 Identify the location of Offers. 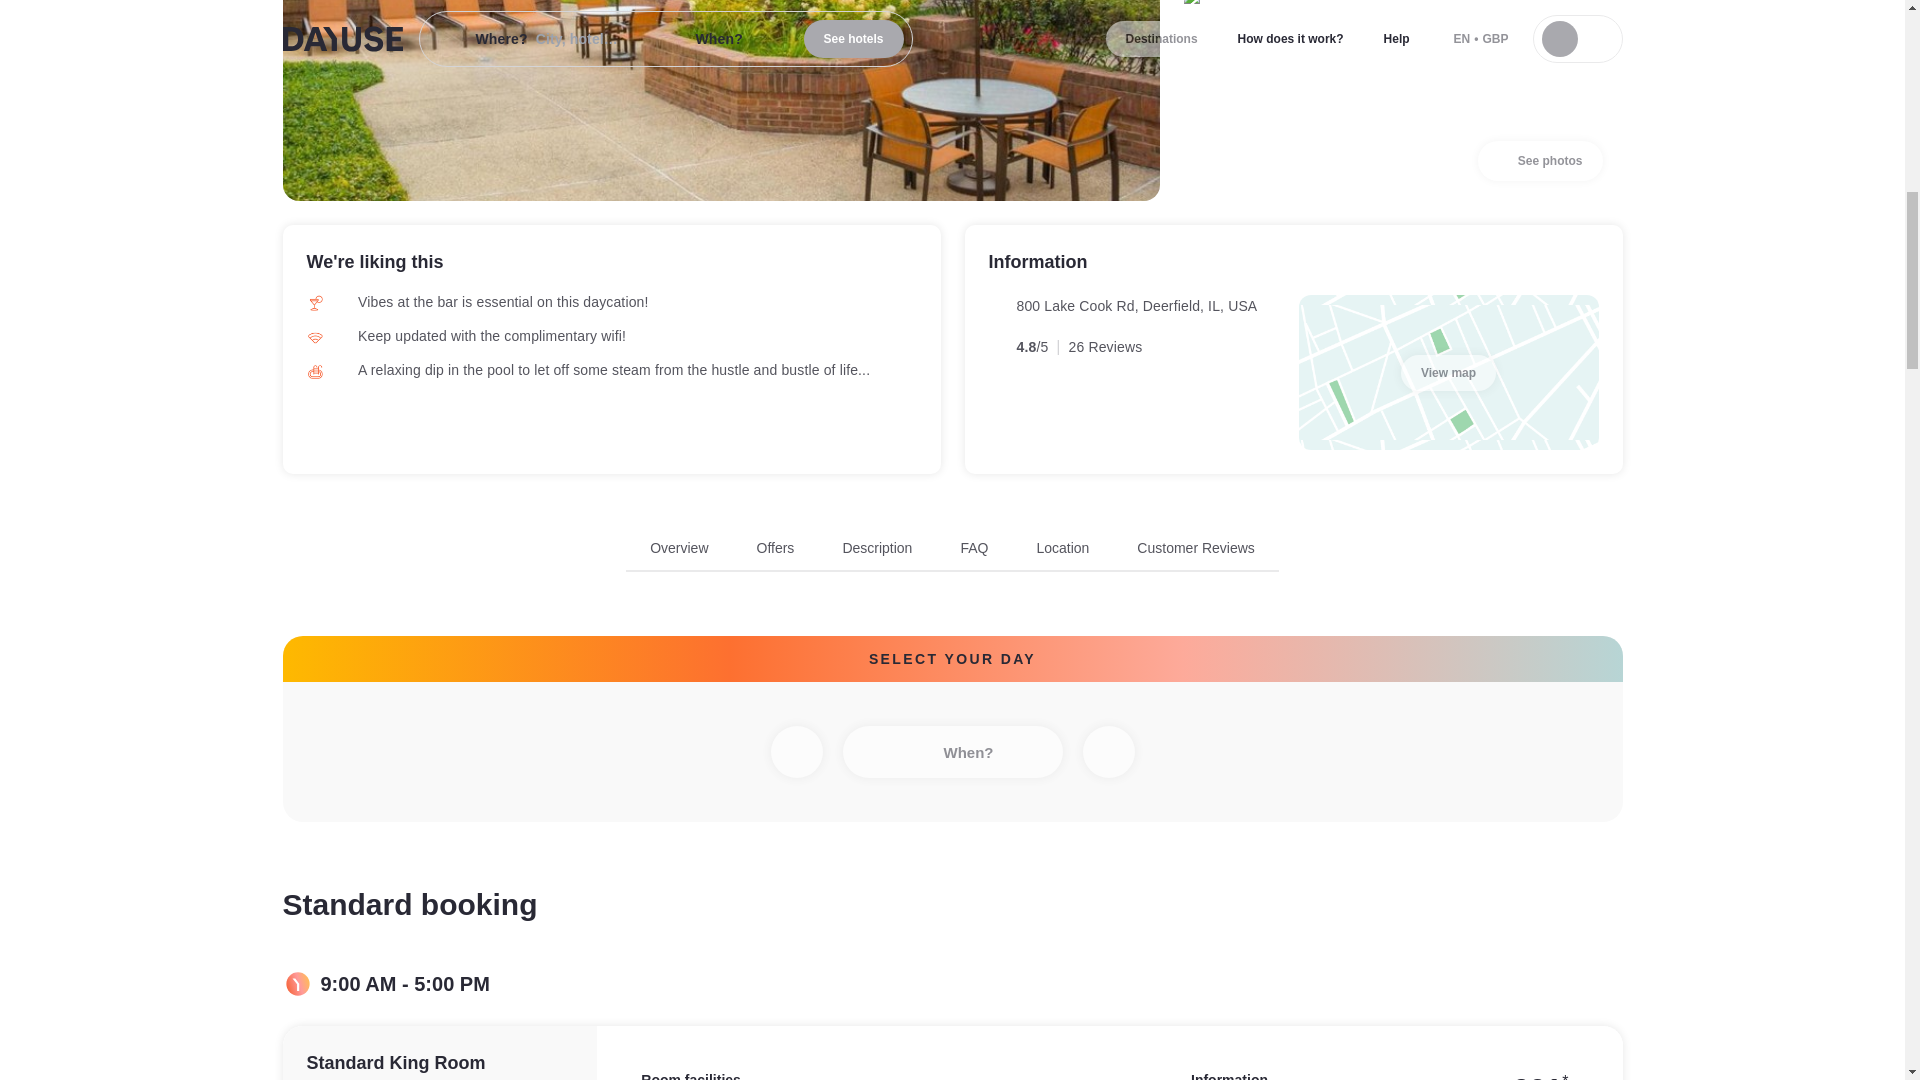
(775, 548).